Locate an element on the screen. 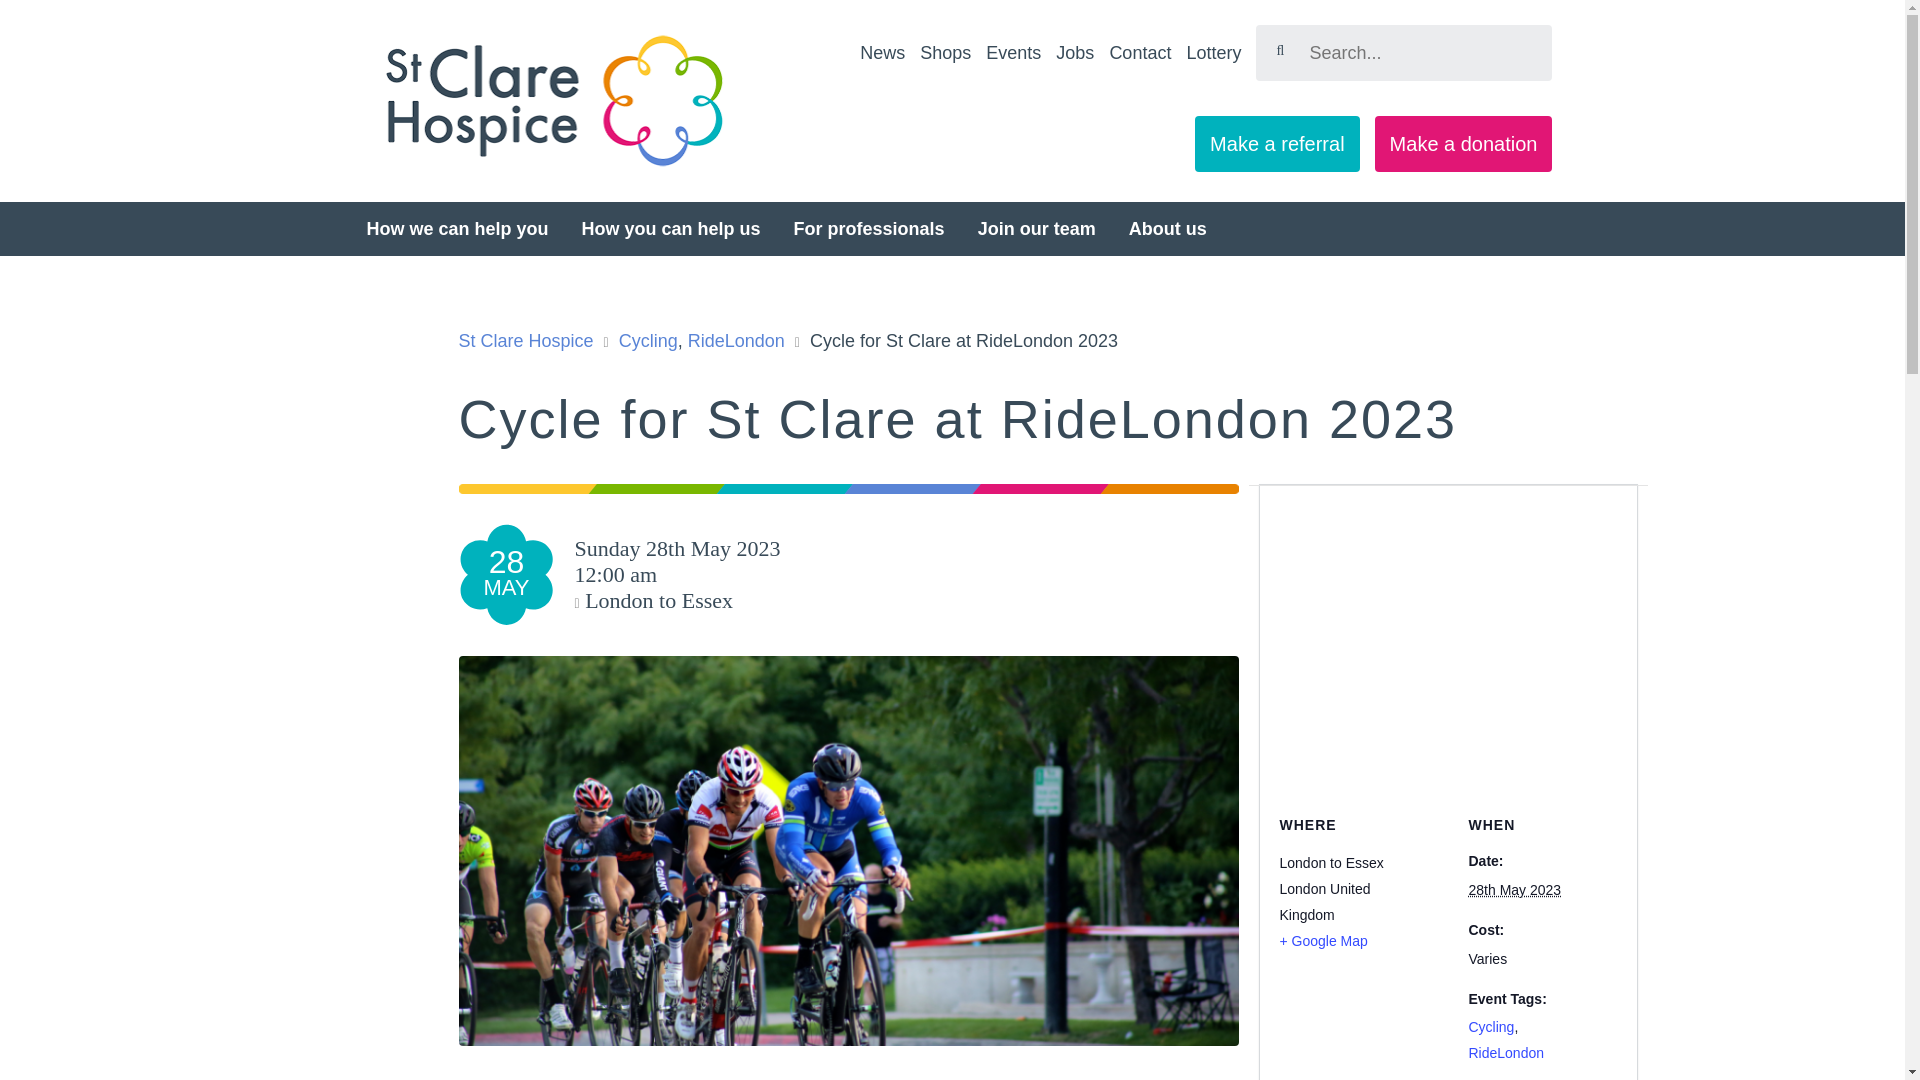  Go to the RideLondon tag archives. is located at coordinates (736, 340).